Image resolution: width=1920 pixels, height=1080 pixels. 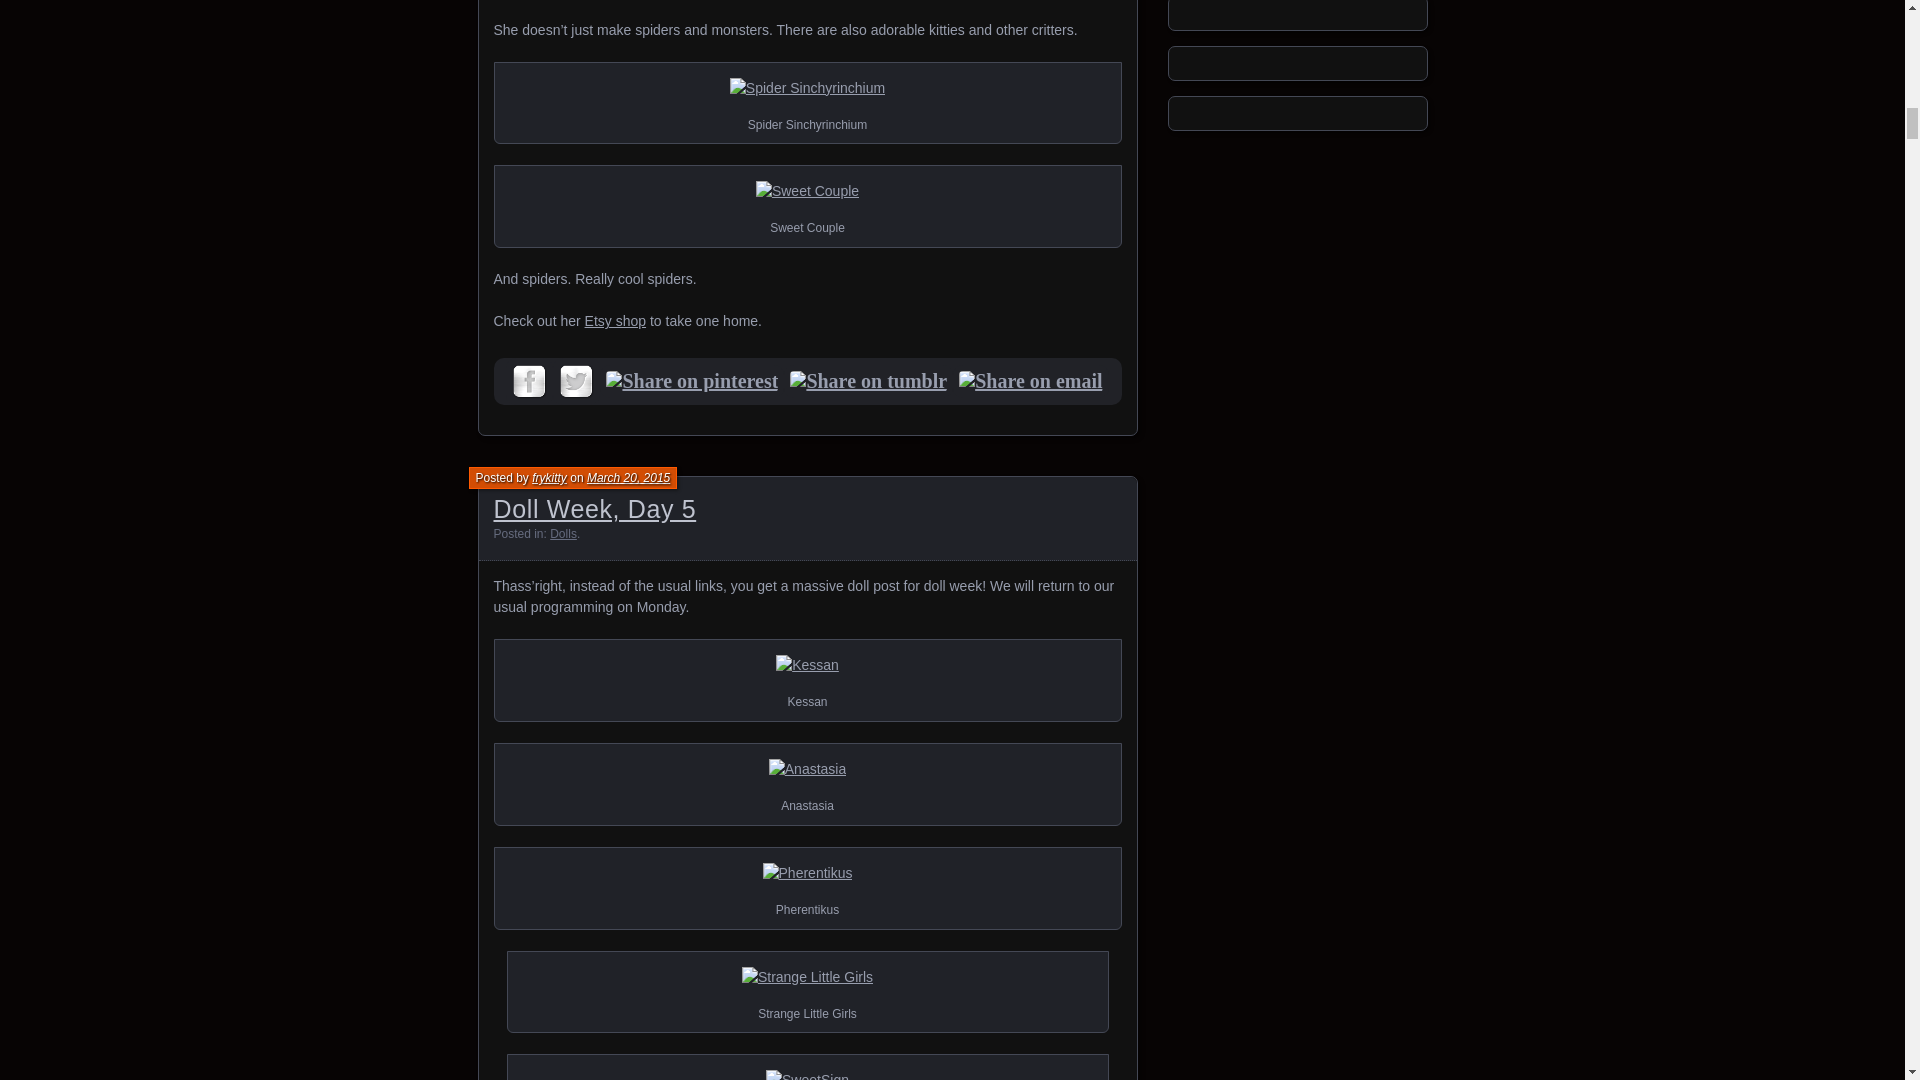 I want to click on Etsy shop, so click(x=615, y=321).